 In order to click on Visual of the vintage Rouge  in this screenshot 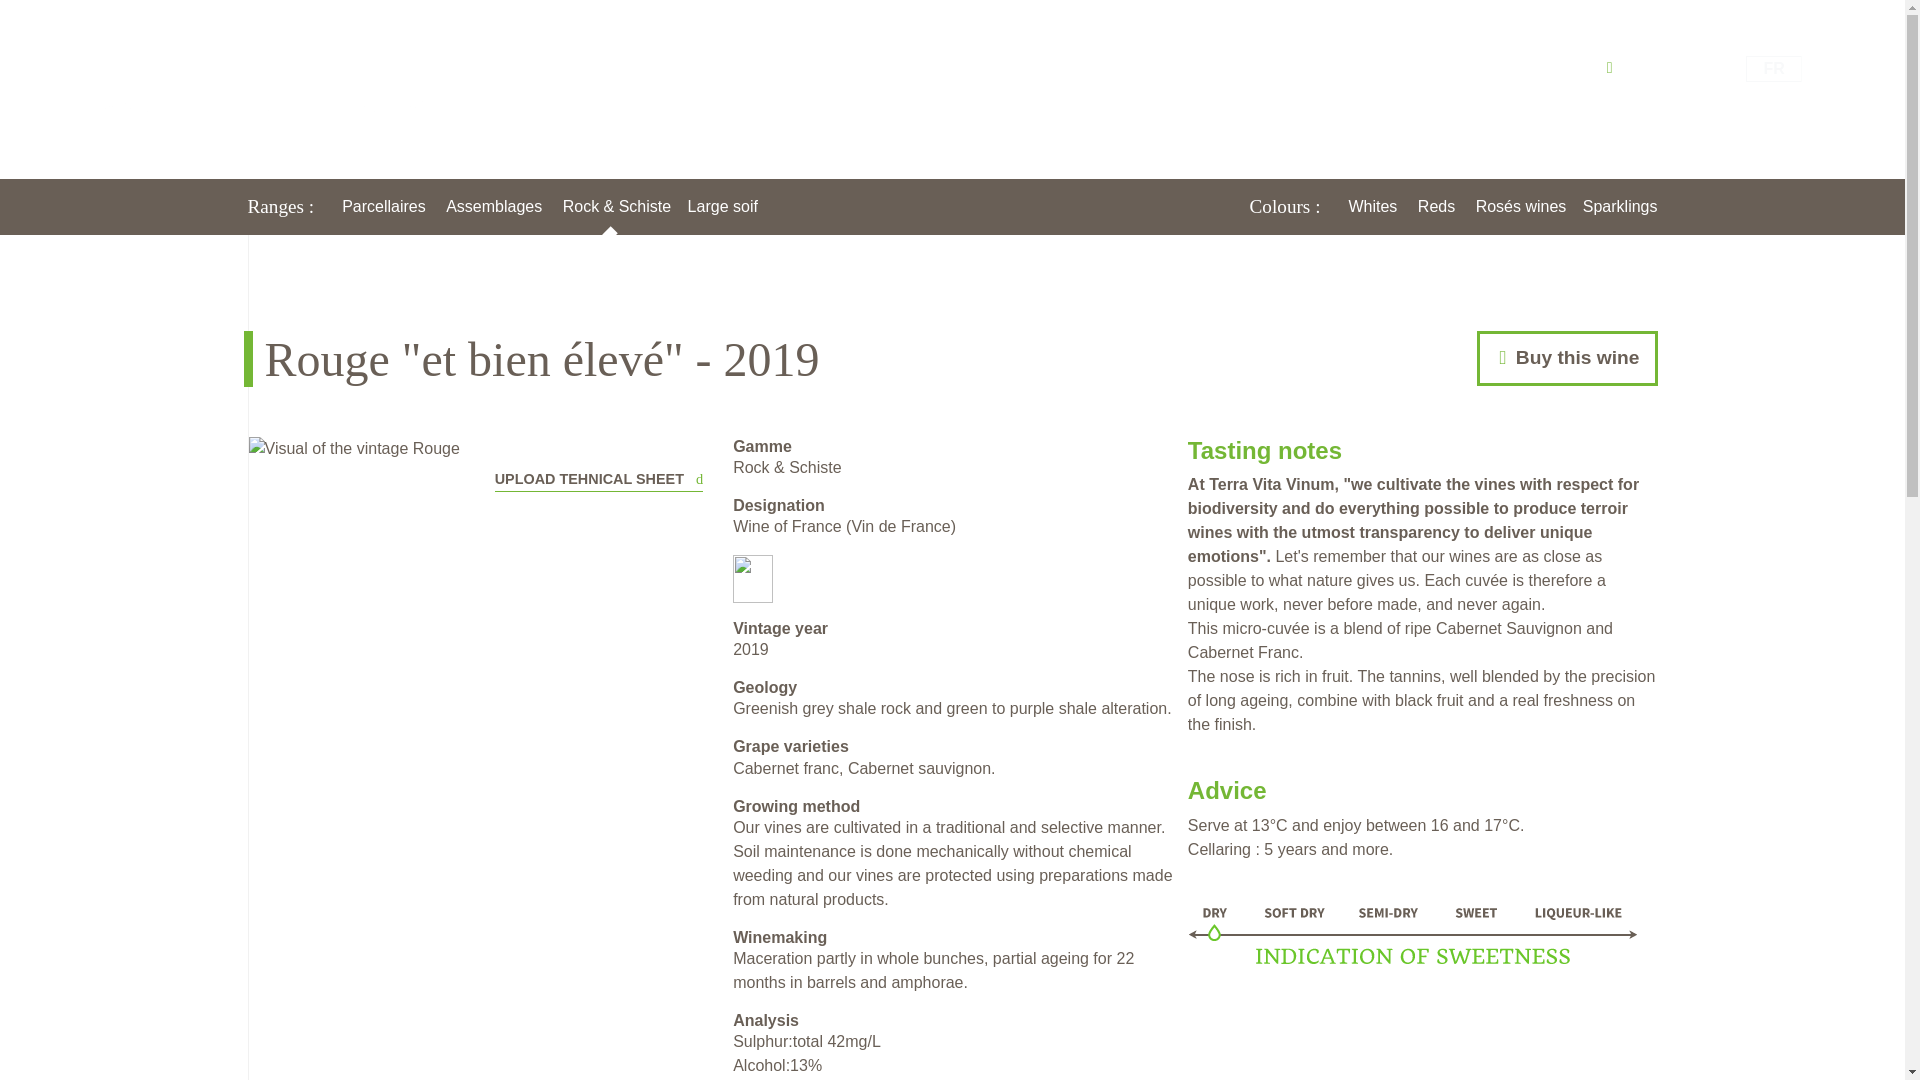, I will do `click(352, 449)`.